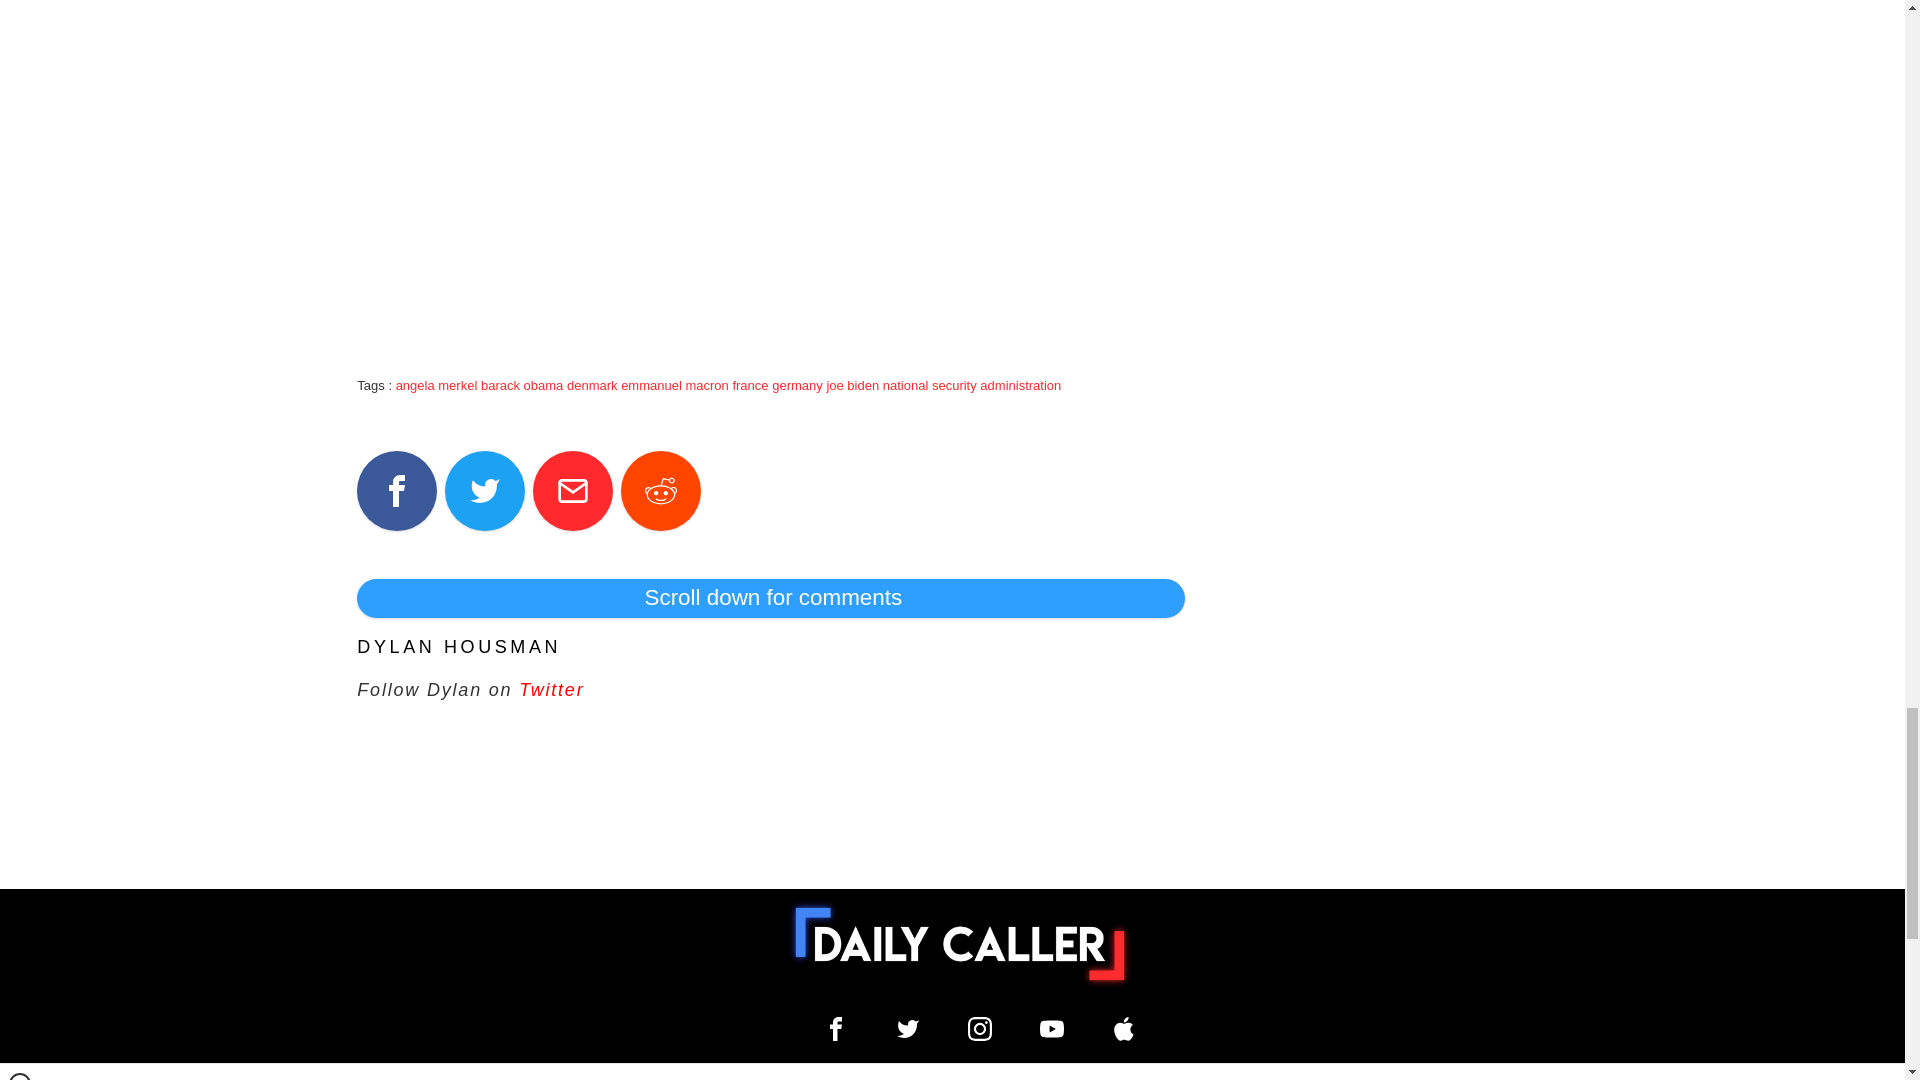 This screenshot has width=1920, height=1080. I want to click on Scroll down for comments, so click(770, 597).